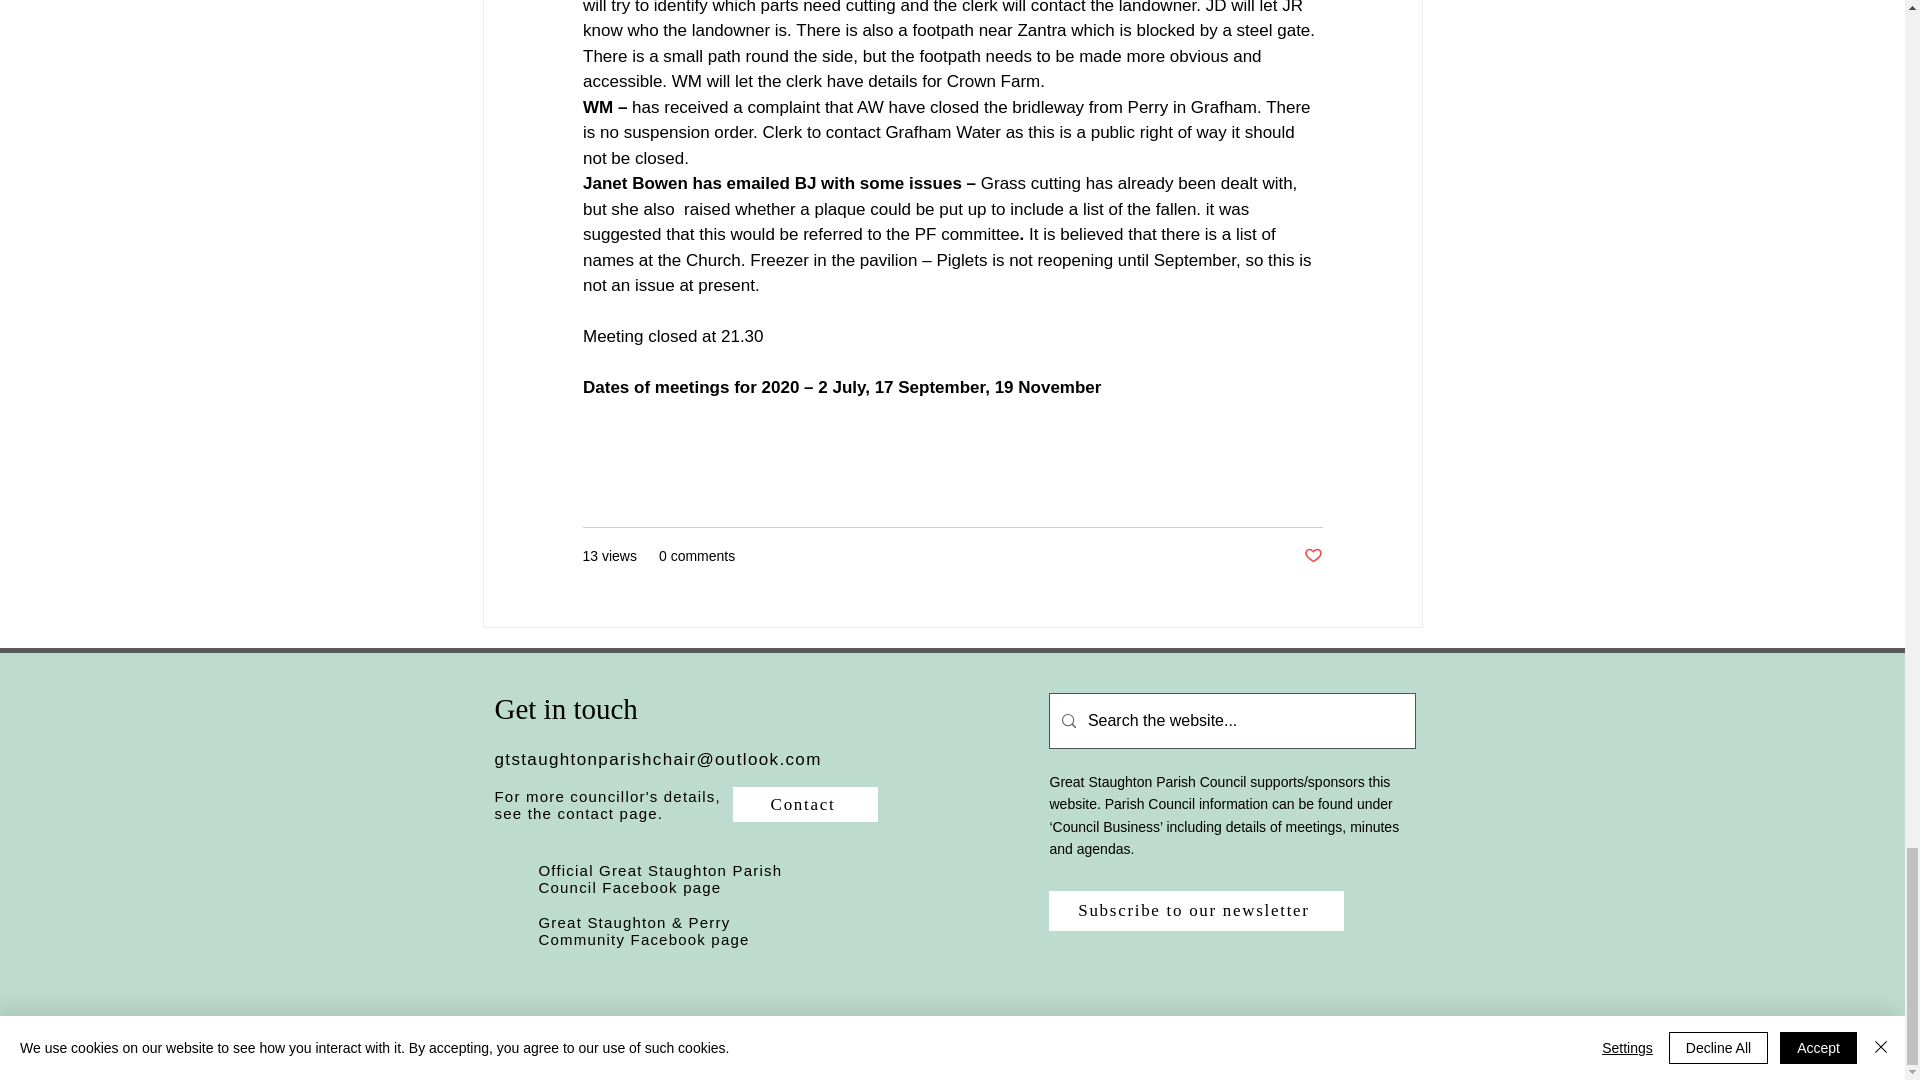 This screenshot has width=1920, height=1080. What do you see at coordinates (804, 804) in the screenshot?
I see `Contact` at bounding box center [804, 804].